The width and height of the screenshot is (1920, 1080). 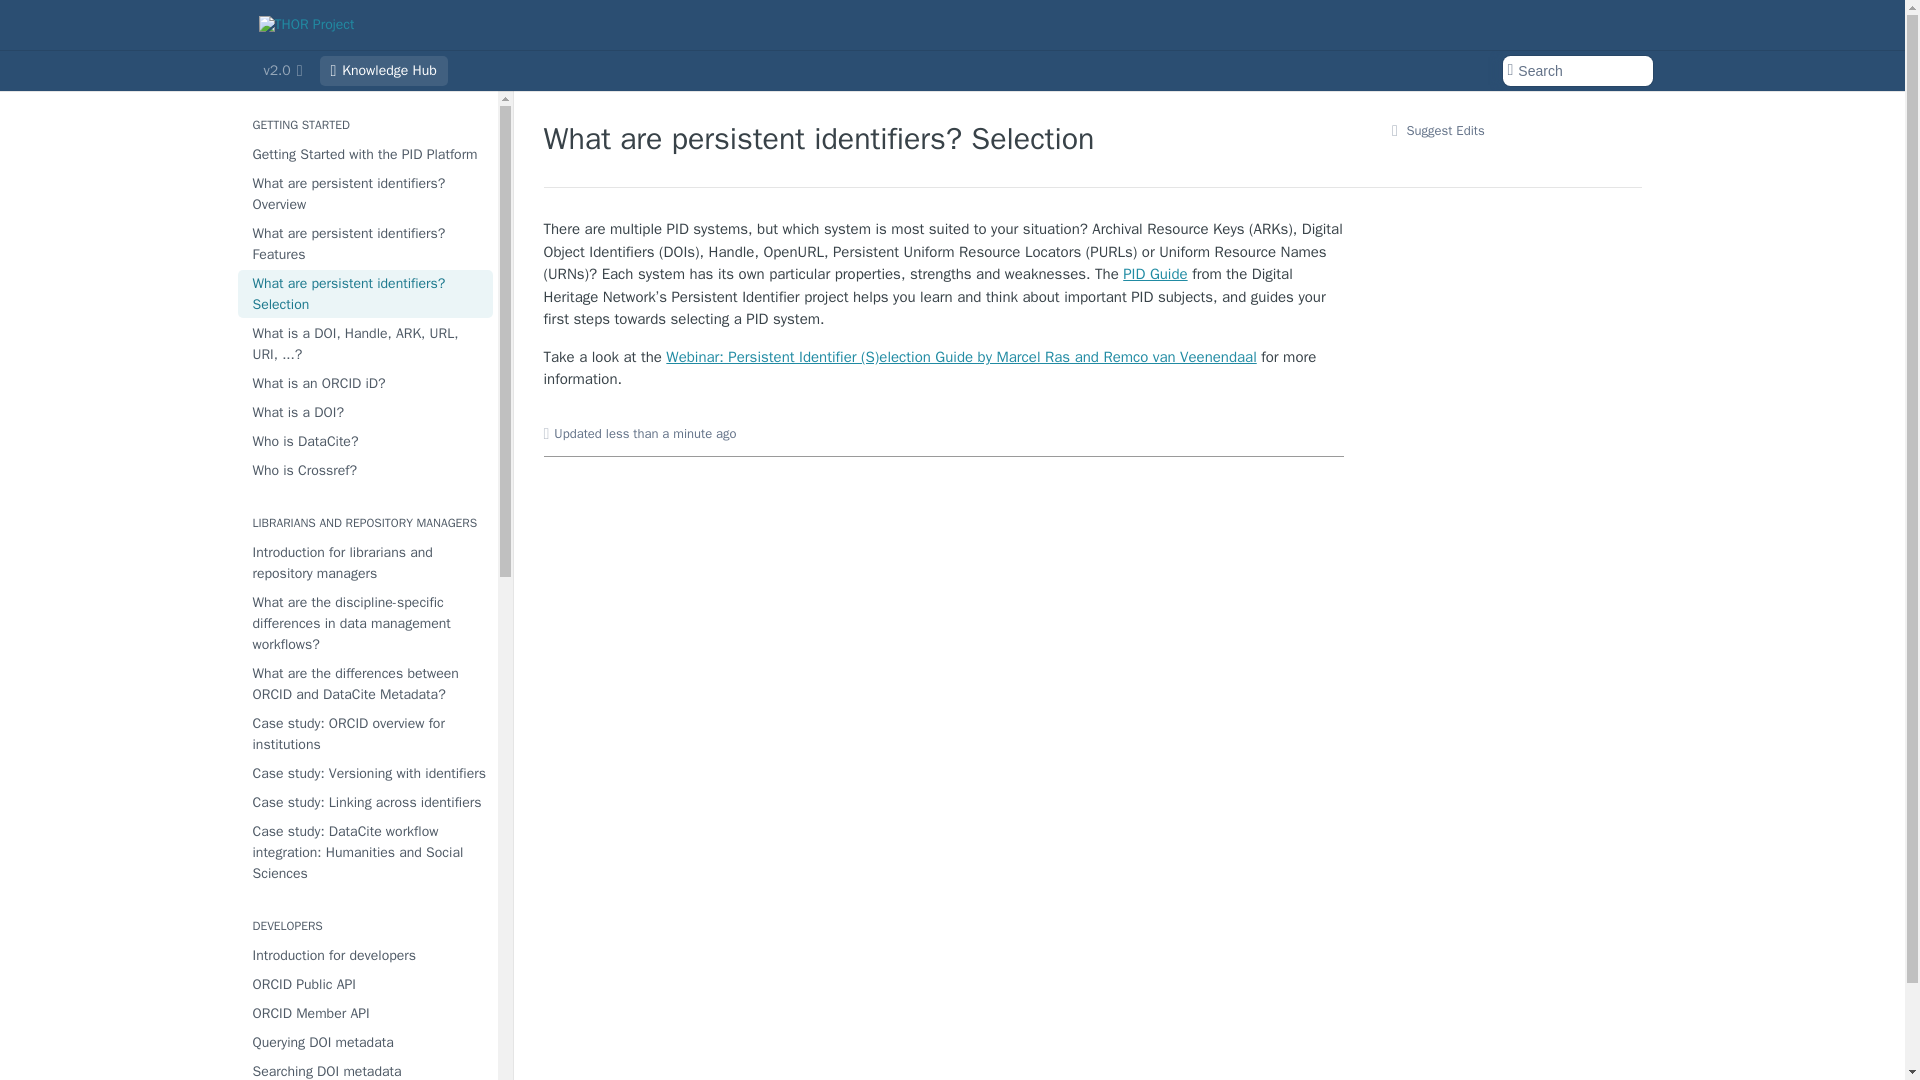 What do you see at coordinates (366, 734) in the screenshot?
I see `Case study: ORCID overview for institutions` at bounding box center [366, 734].